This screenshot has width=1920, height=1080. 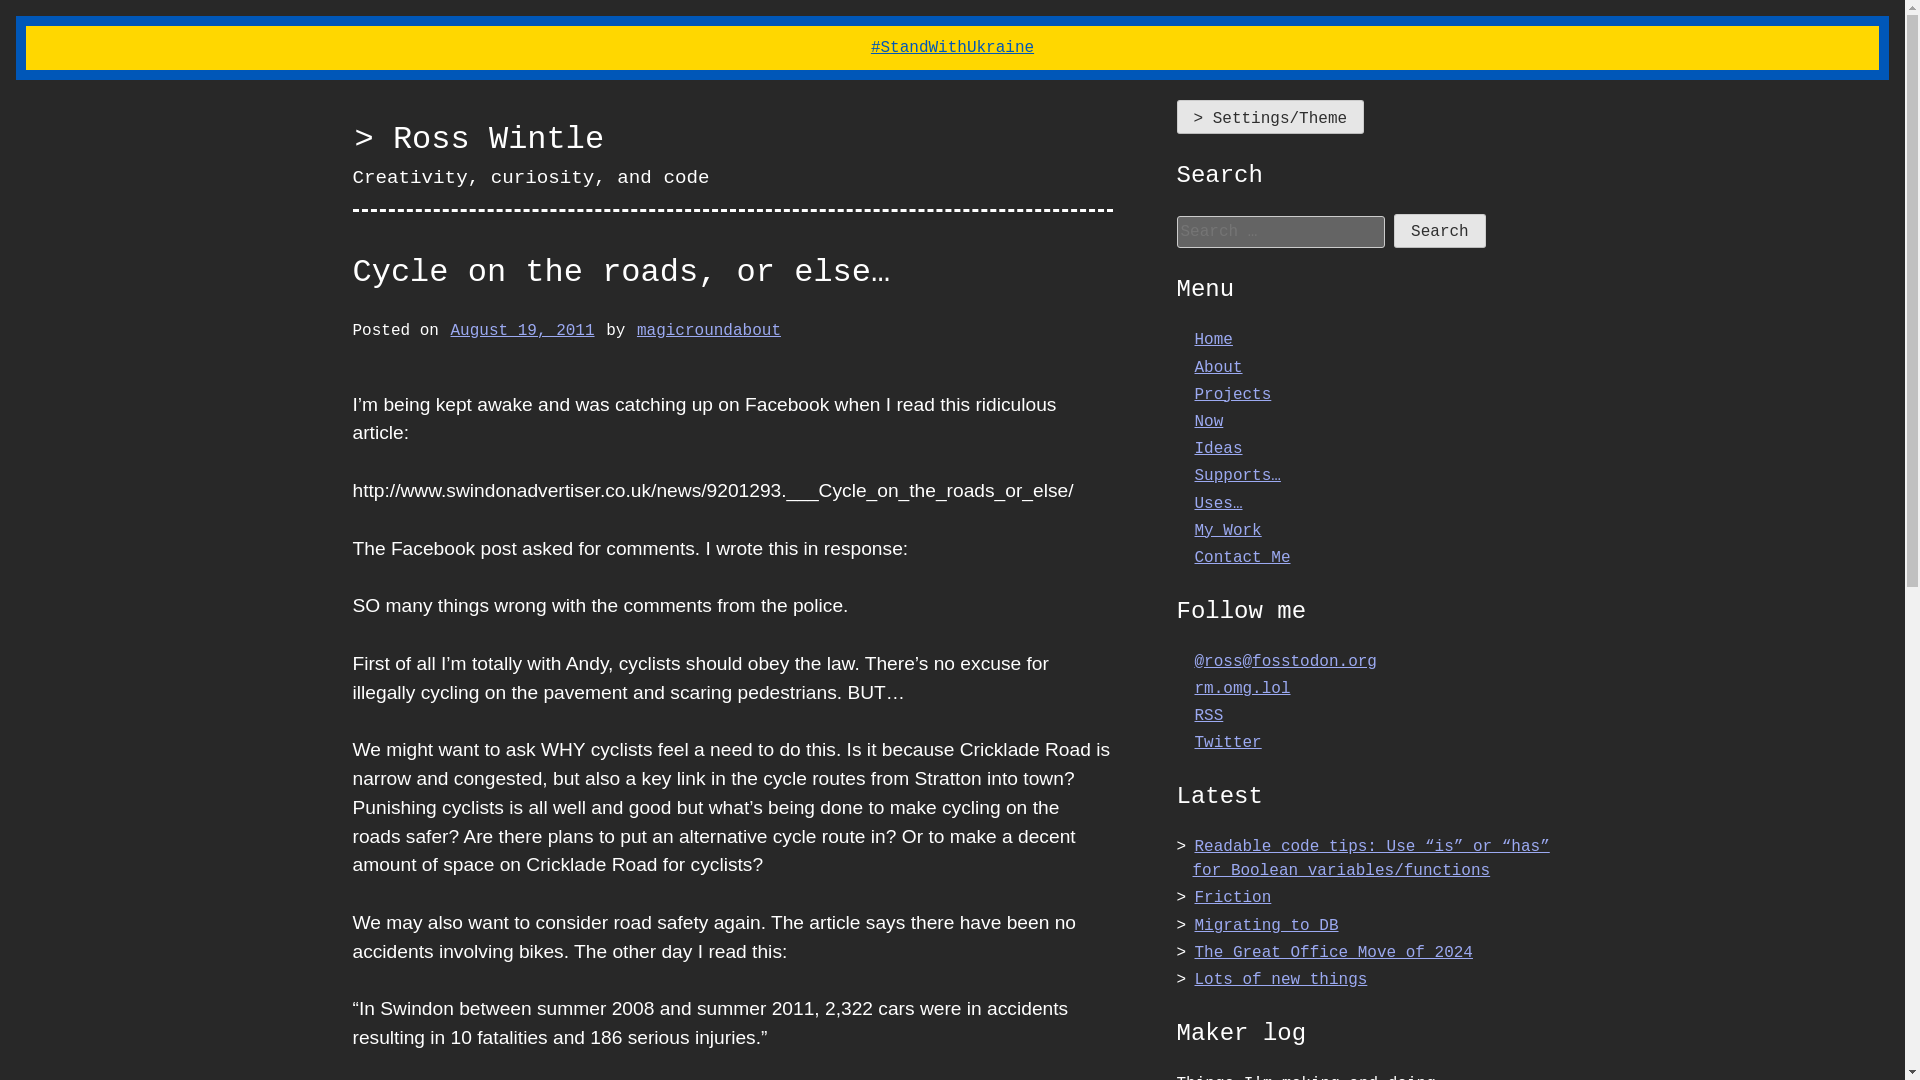 I want to click on RSS, so click(x=1208, y=716).